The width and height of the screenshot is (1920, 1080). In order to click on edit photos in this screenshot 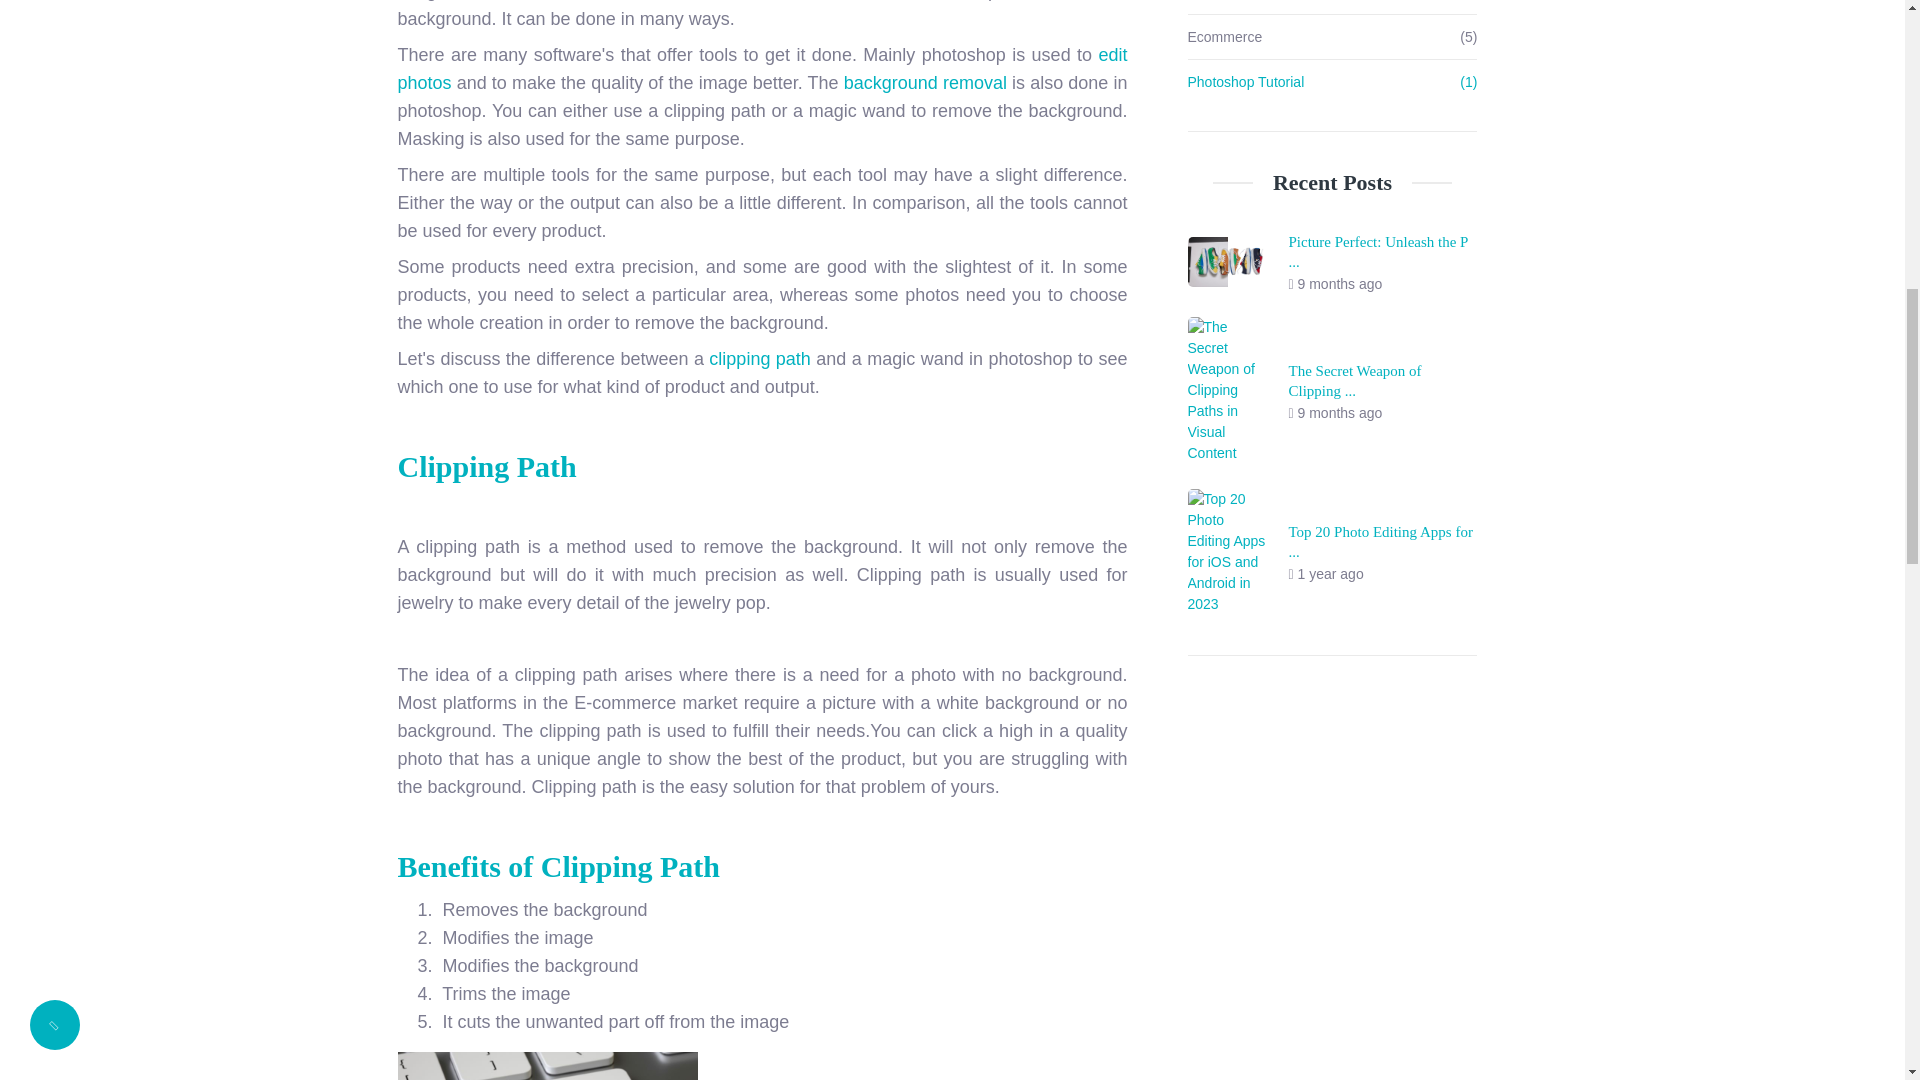, I will do `click(762, 68)`.